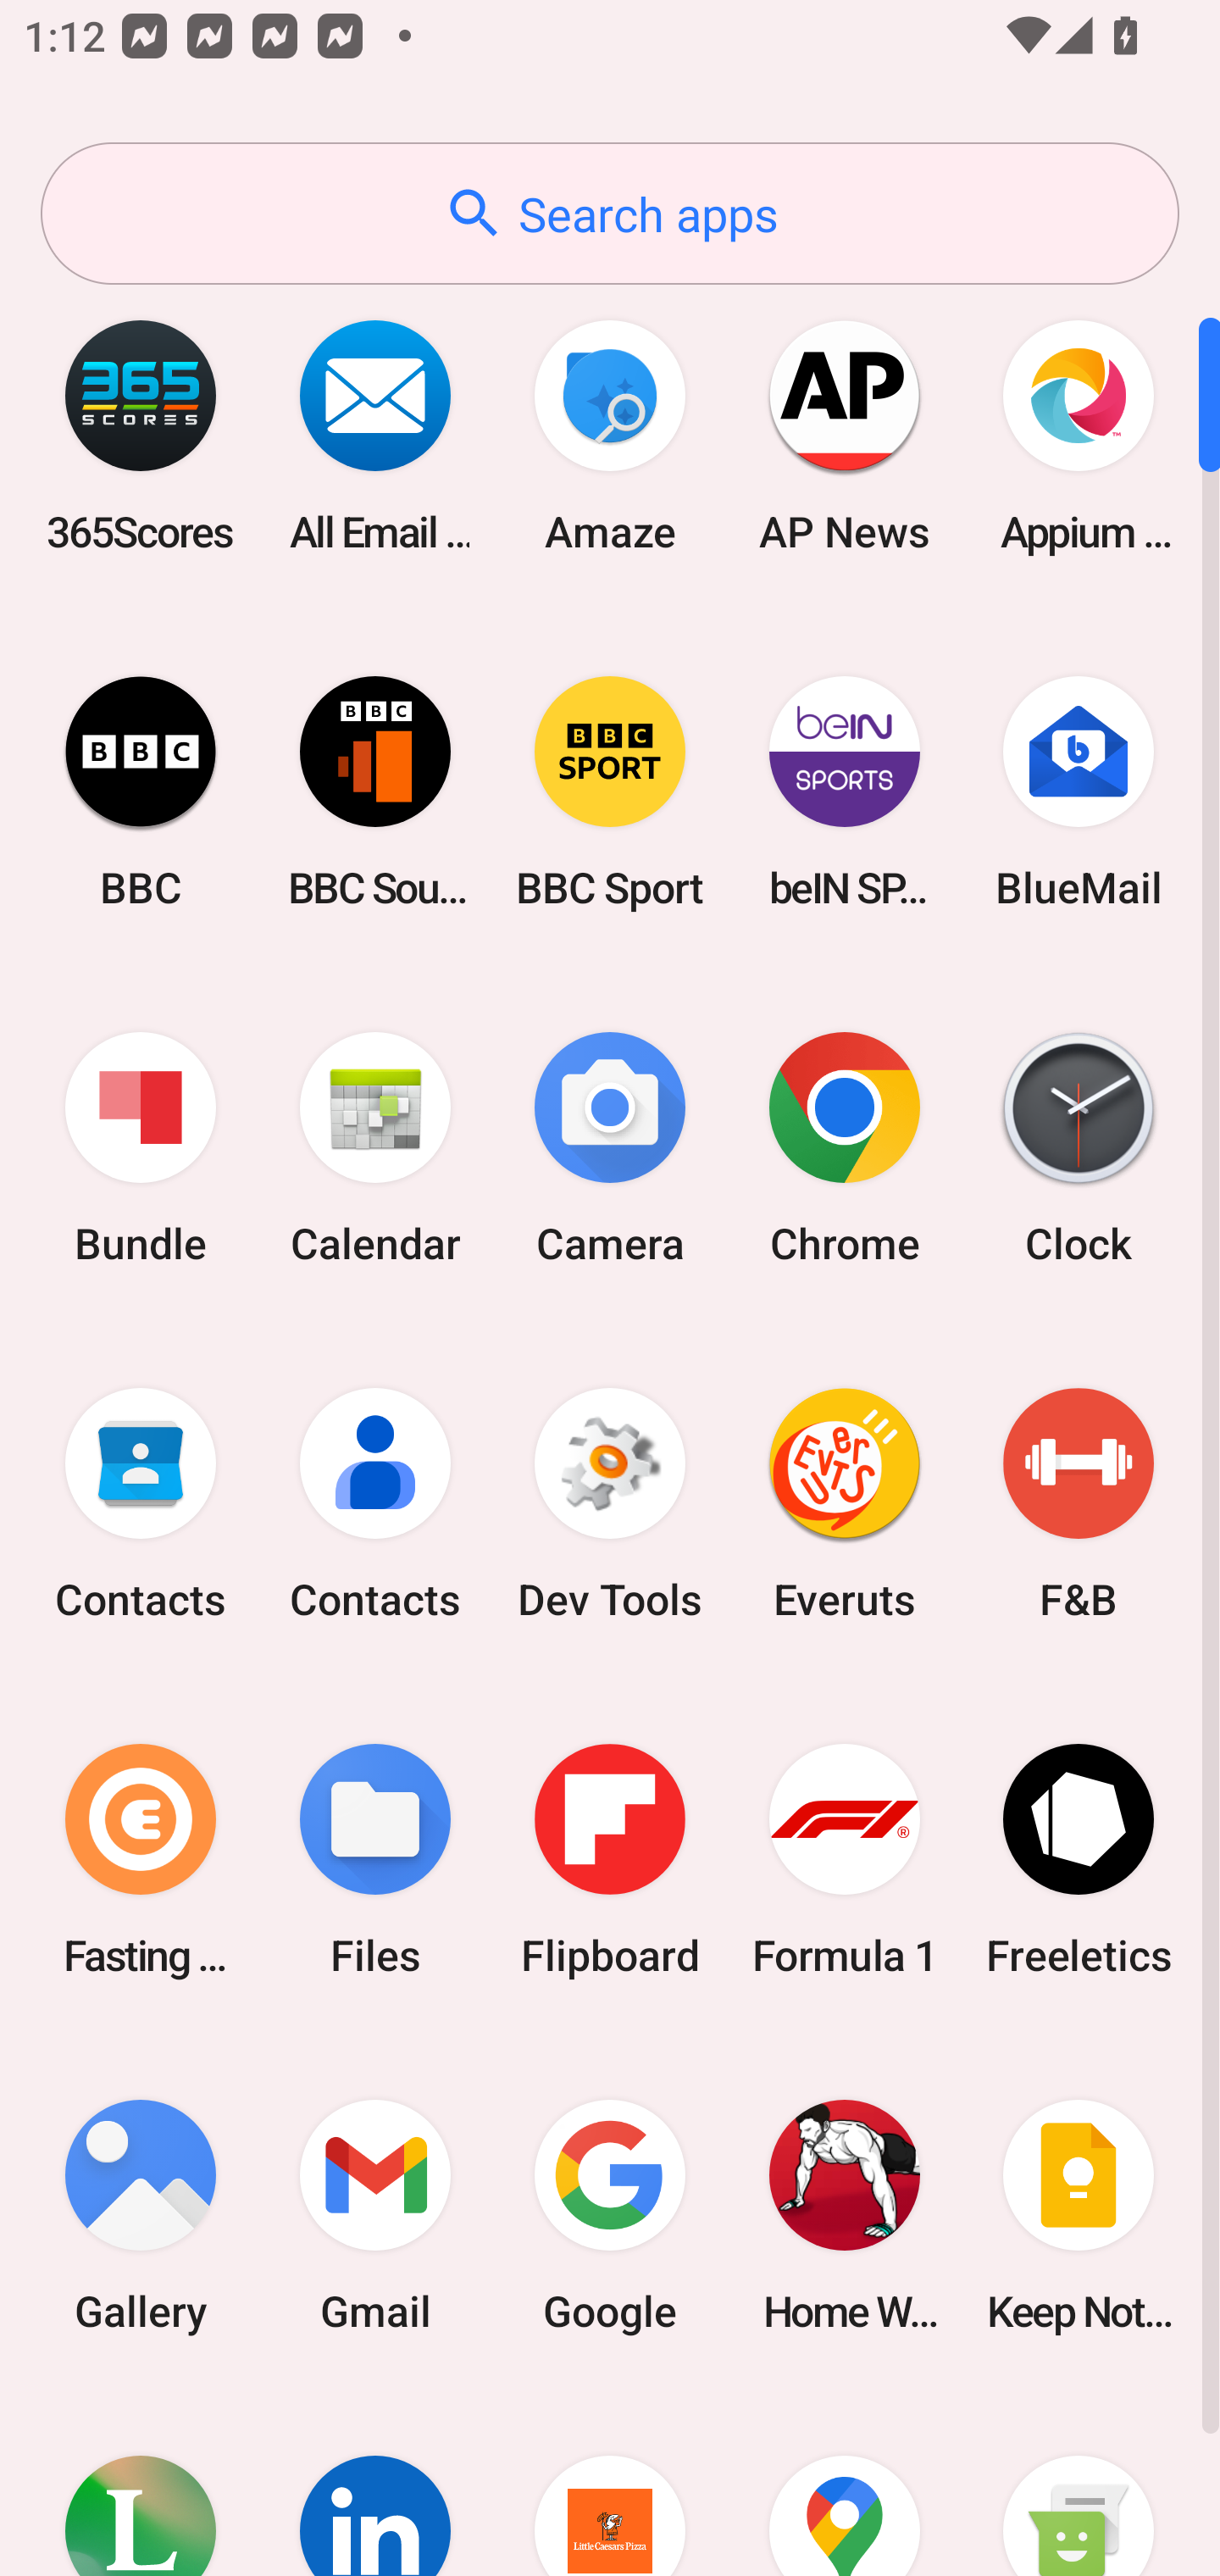  I want to click on Contacts, so click(141, 1504).